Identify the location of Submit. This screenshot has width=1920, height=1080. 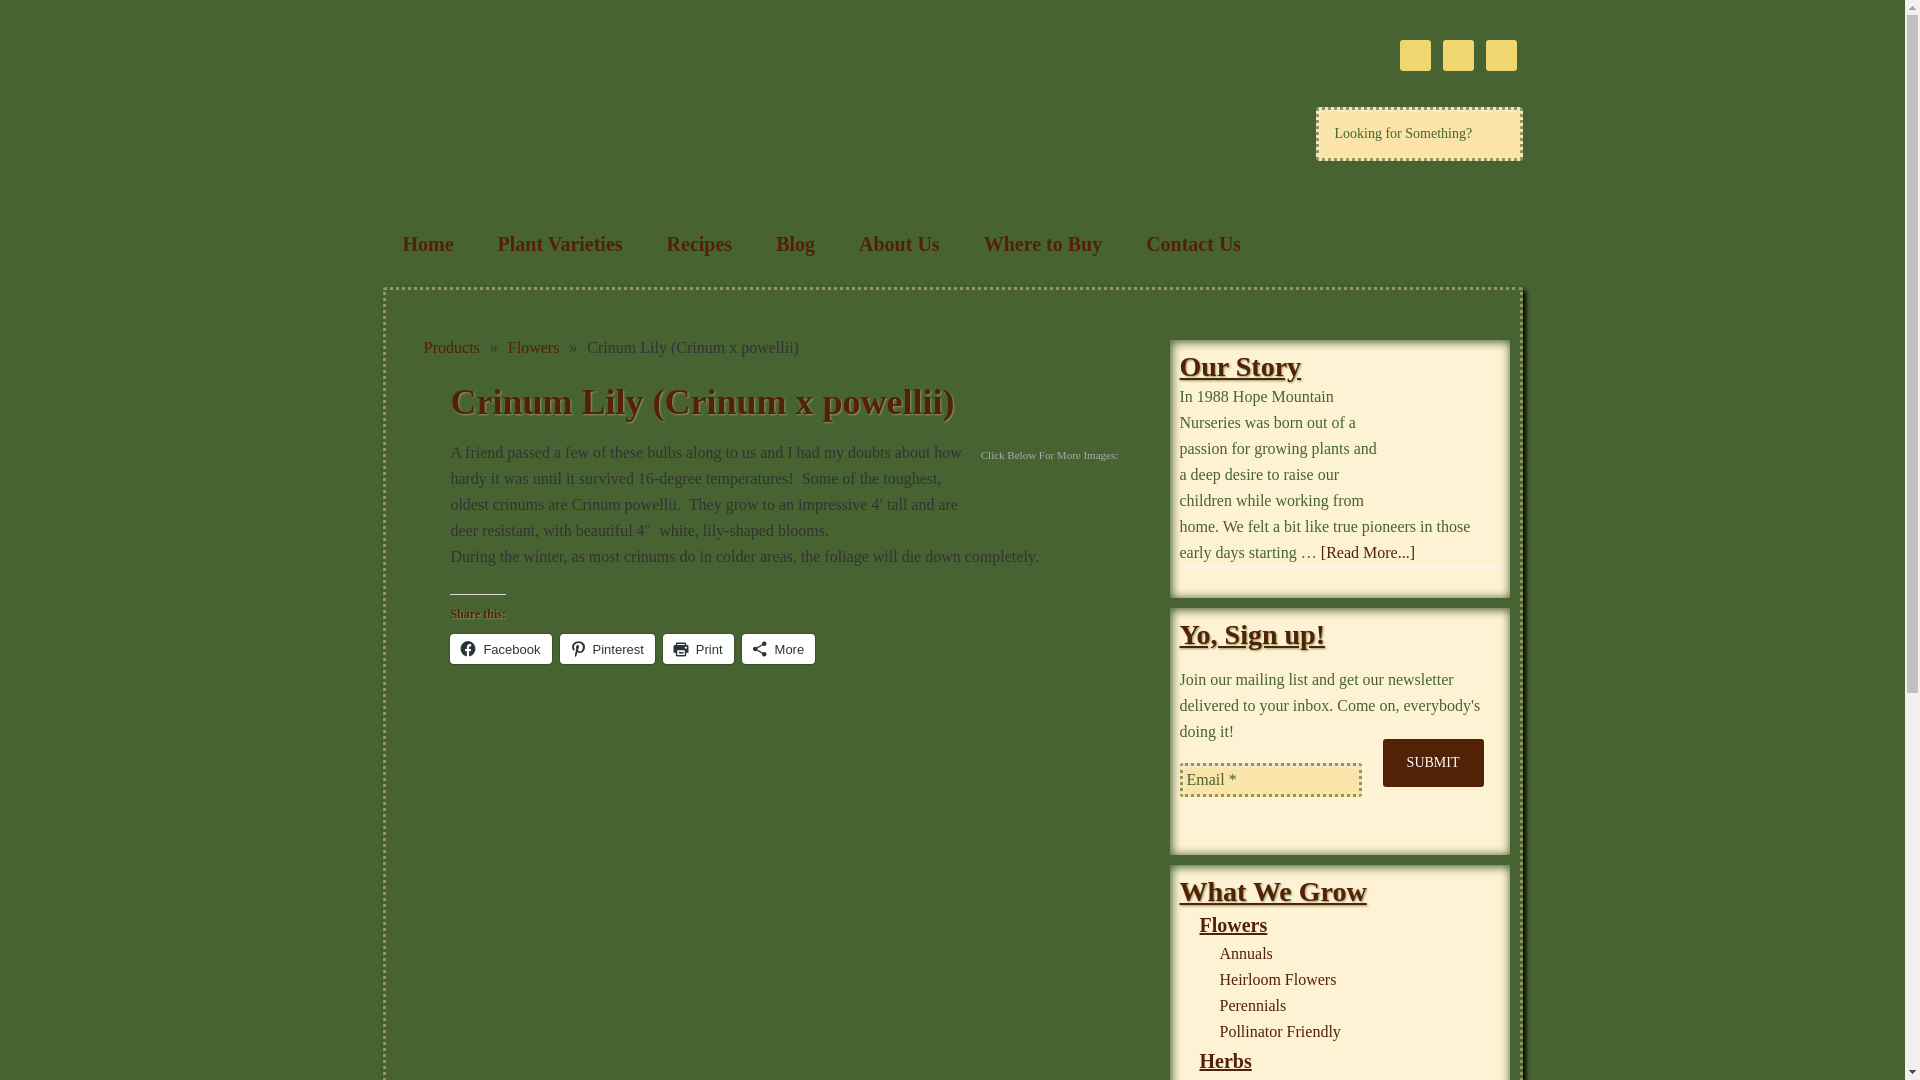
(1433, 762).